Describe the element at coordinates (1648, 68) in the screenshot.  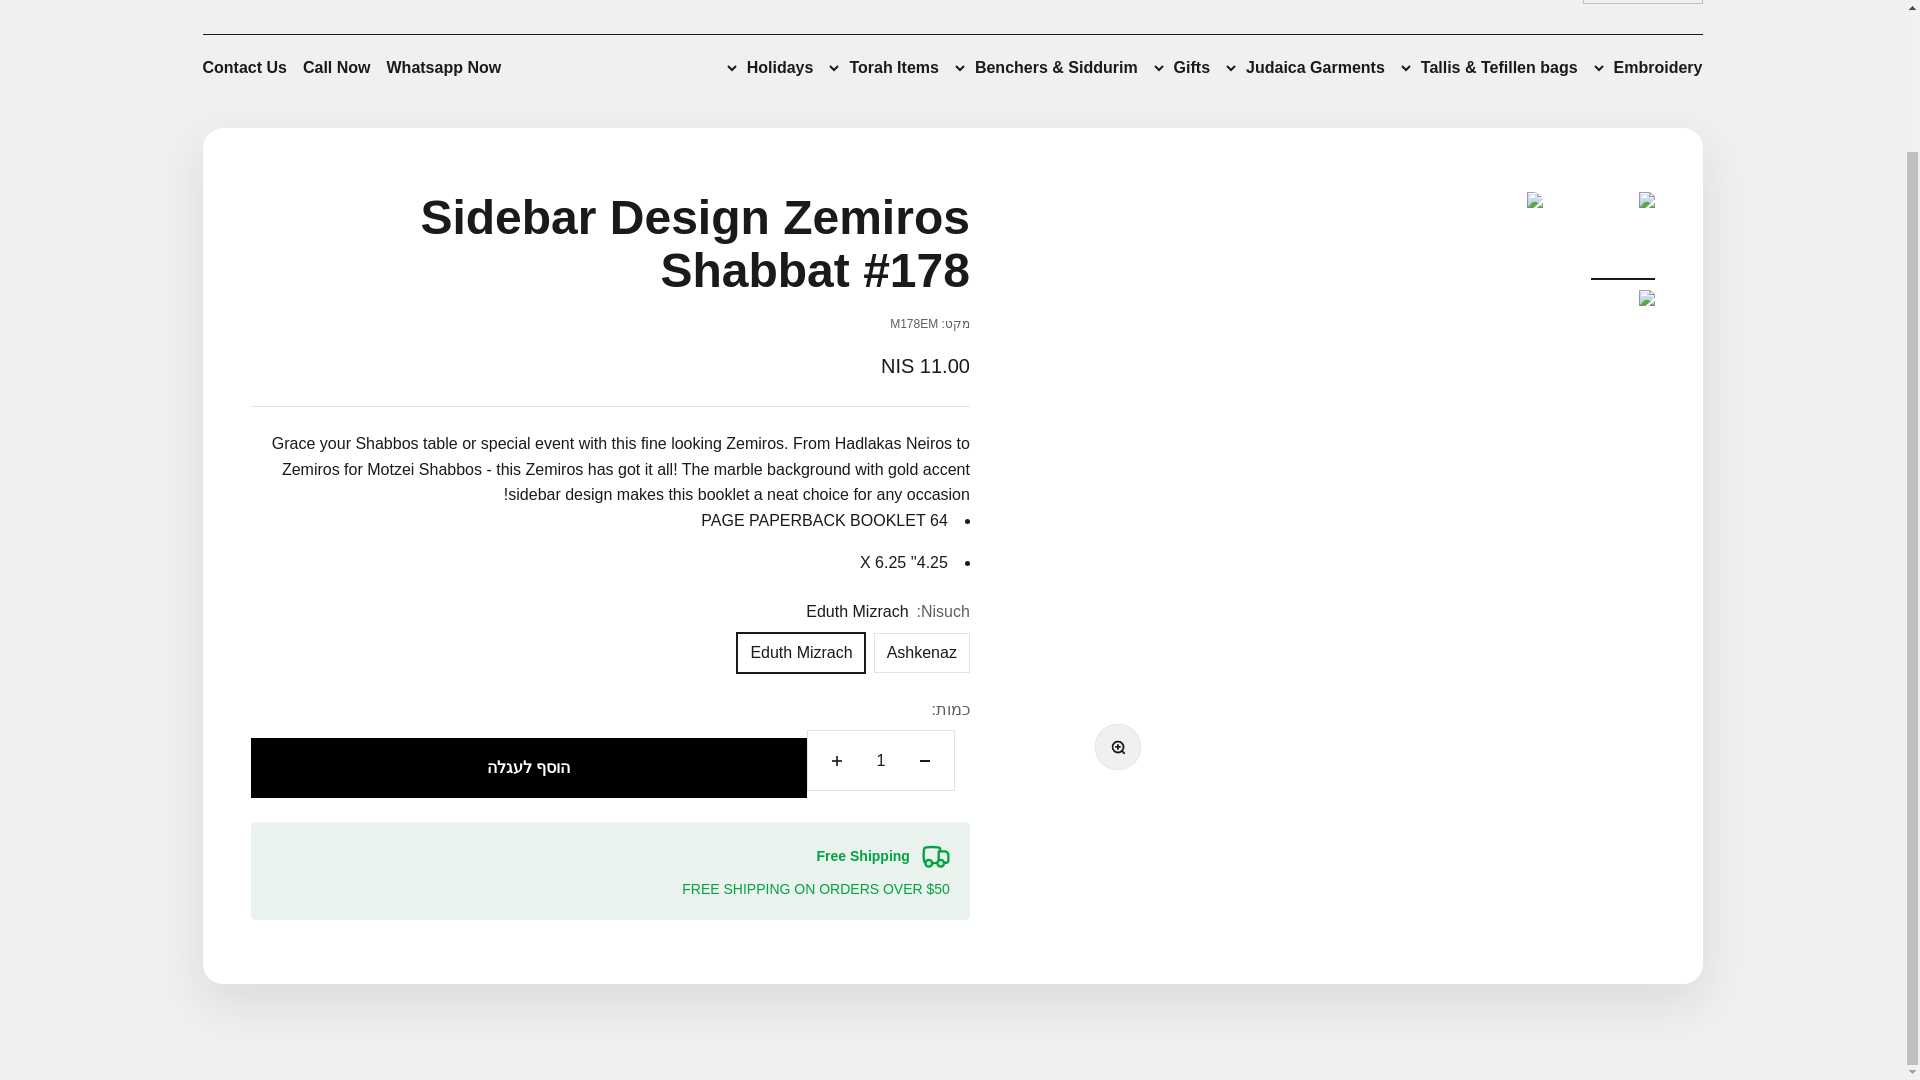
I see `Embroidery` at that location.